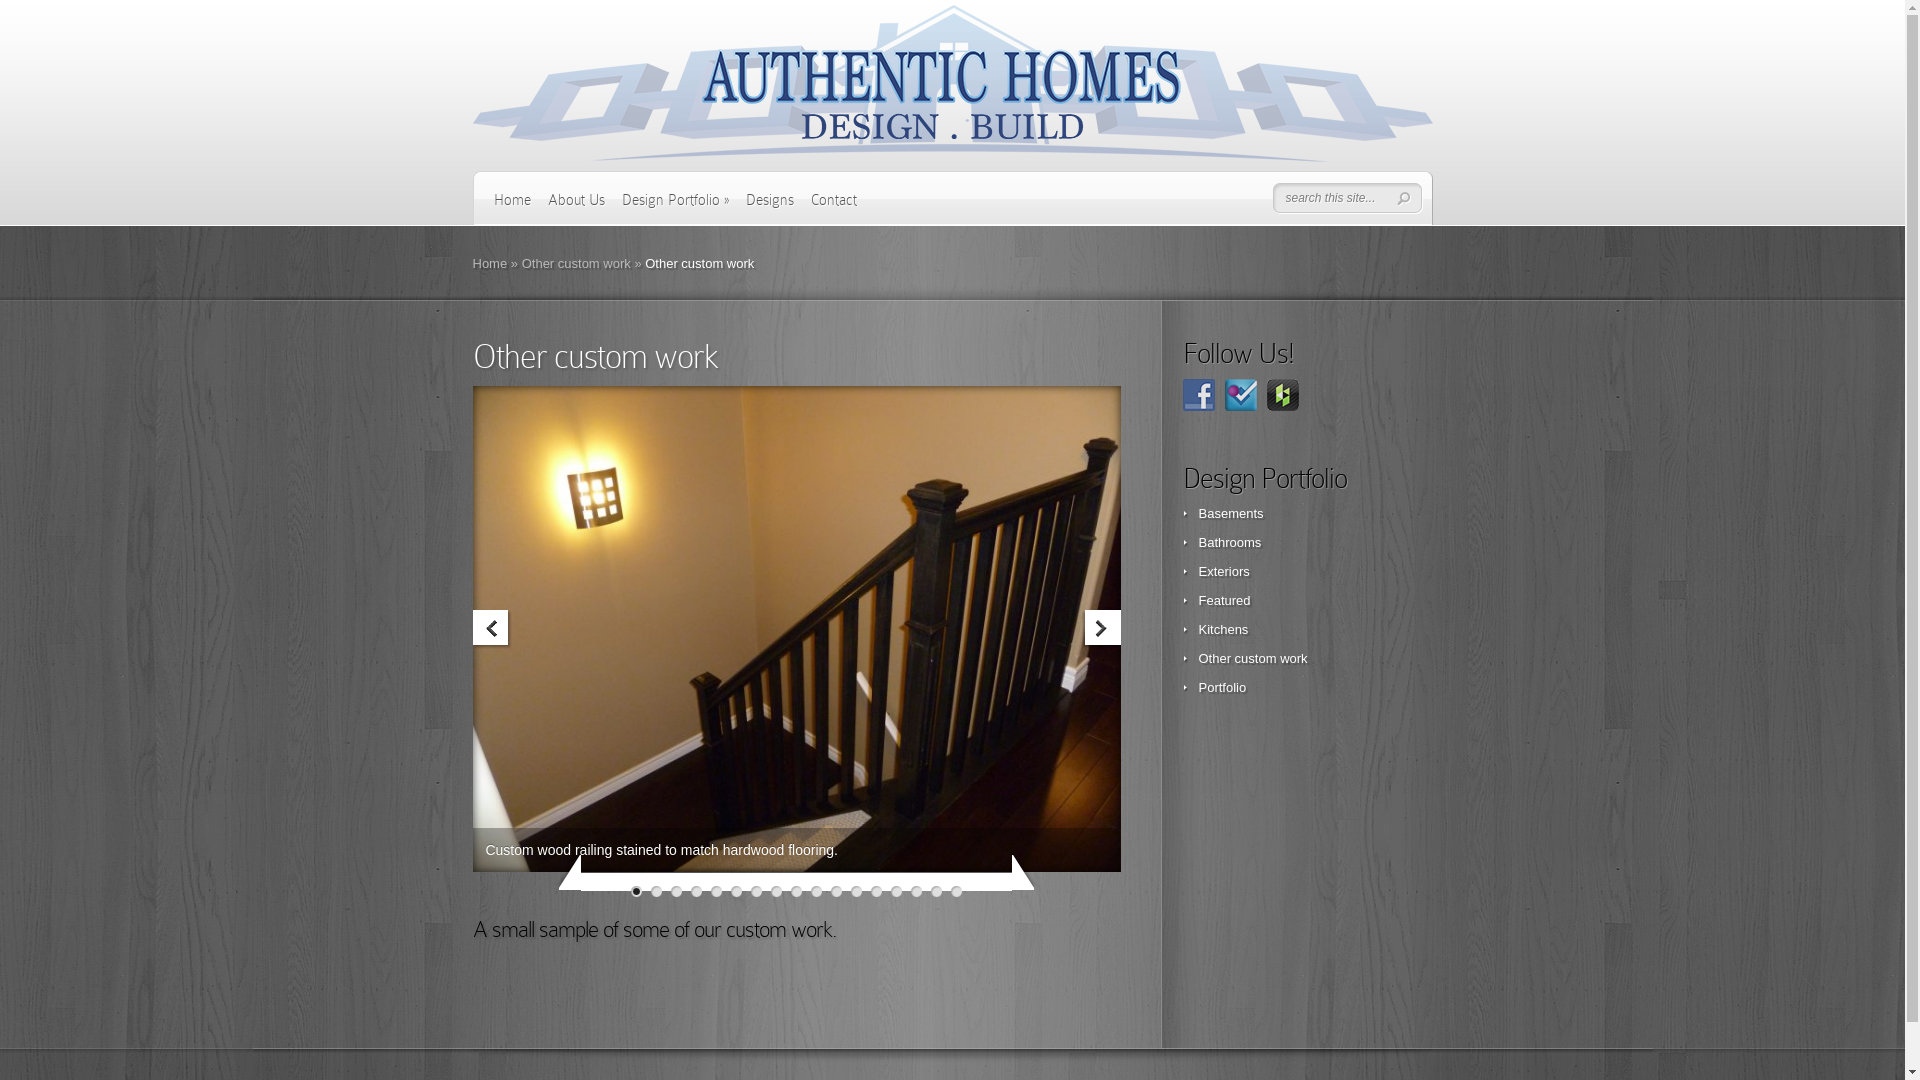 This screenshot has height=1080, width=1920. What do you see at coordinates (716, 892) in the screenshot?
I see `5` at bounding box center [716, 892].